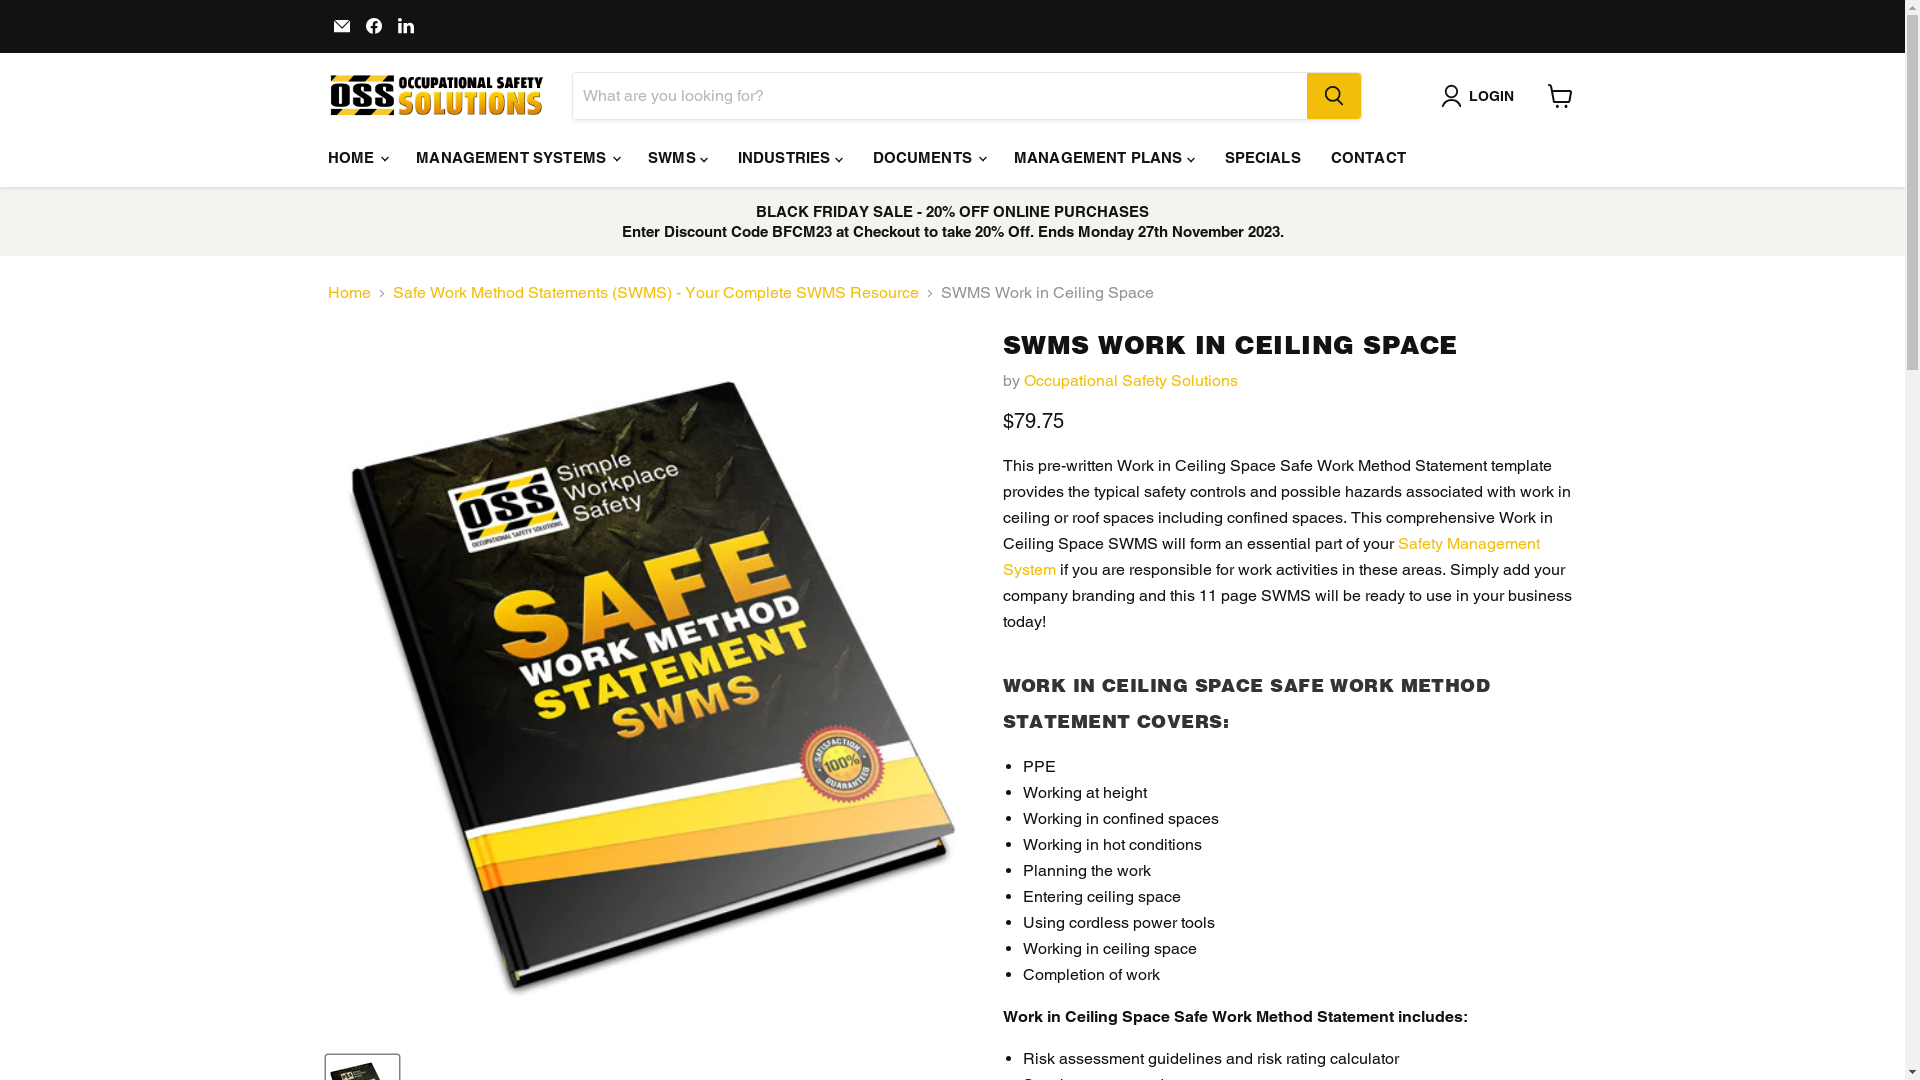 This screenshot has height=1080, width=1920. Describe the element at coordinates (374, 26) in the screenshot. I see `Find us on Facebook` at that location.